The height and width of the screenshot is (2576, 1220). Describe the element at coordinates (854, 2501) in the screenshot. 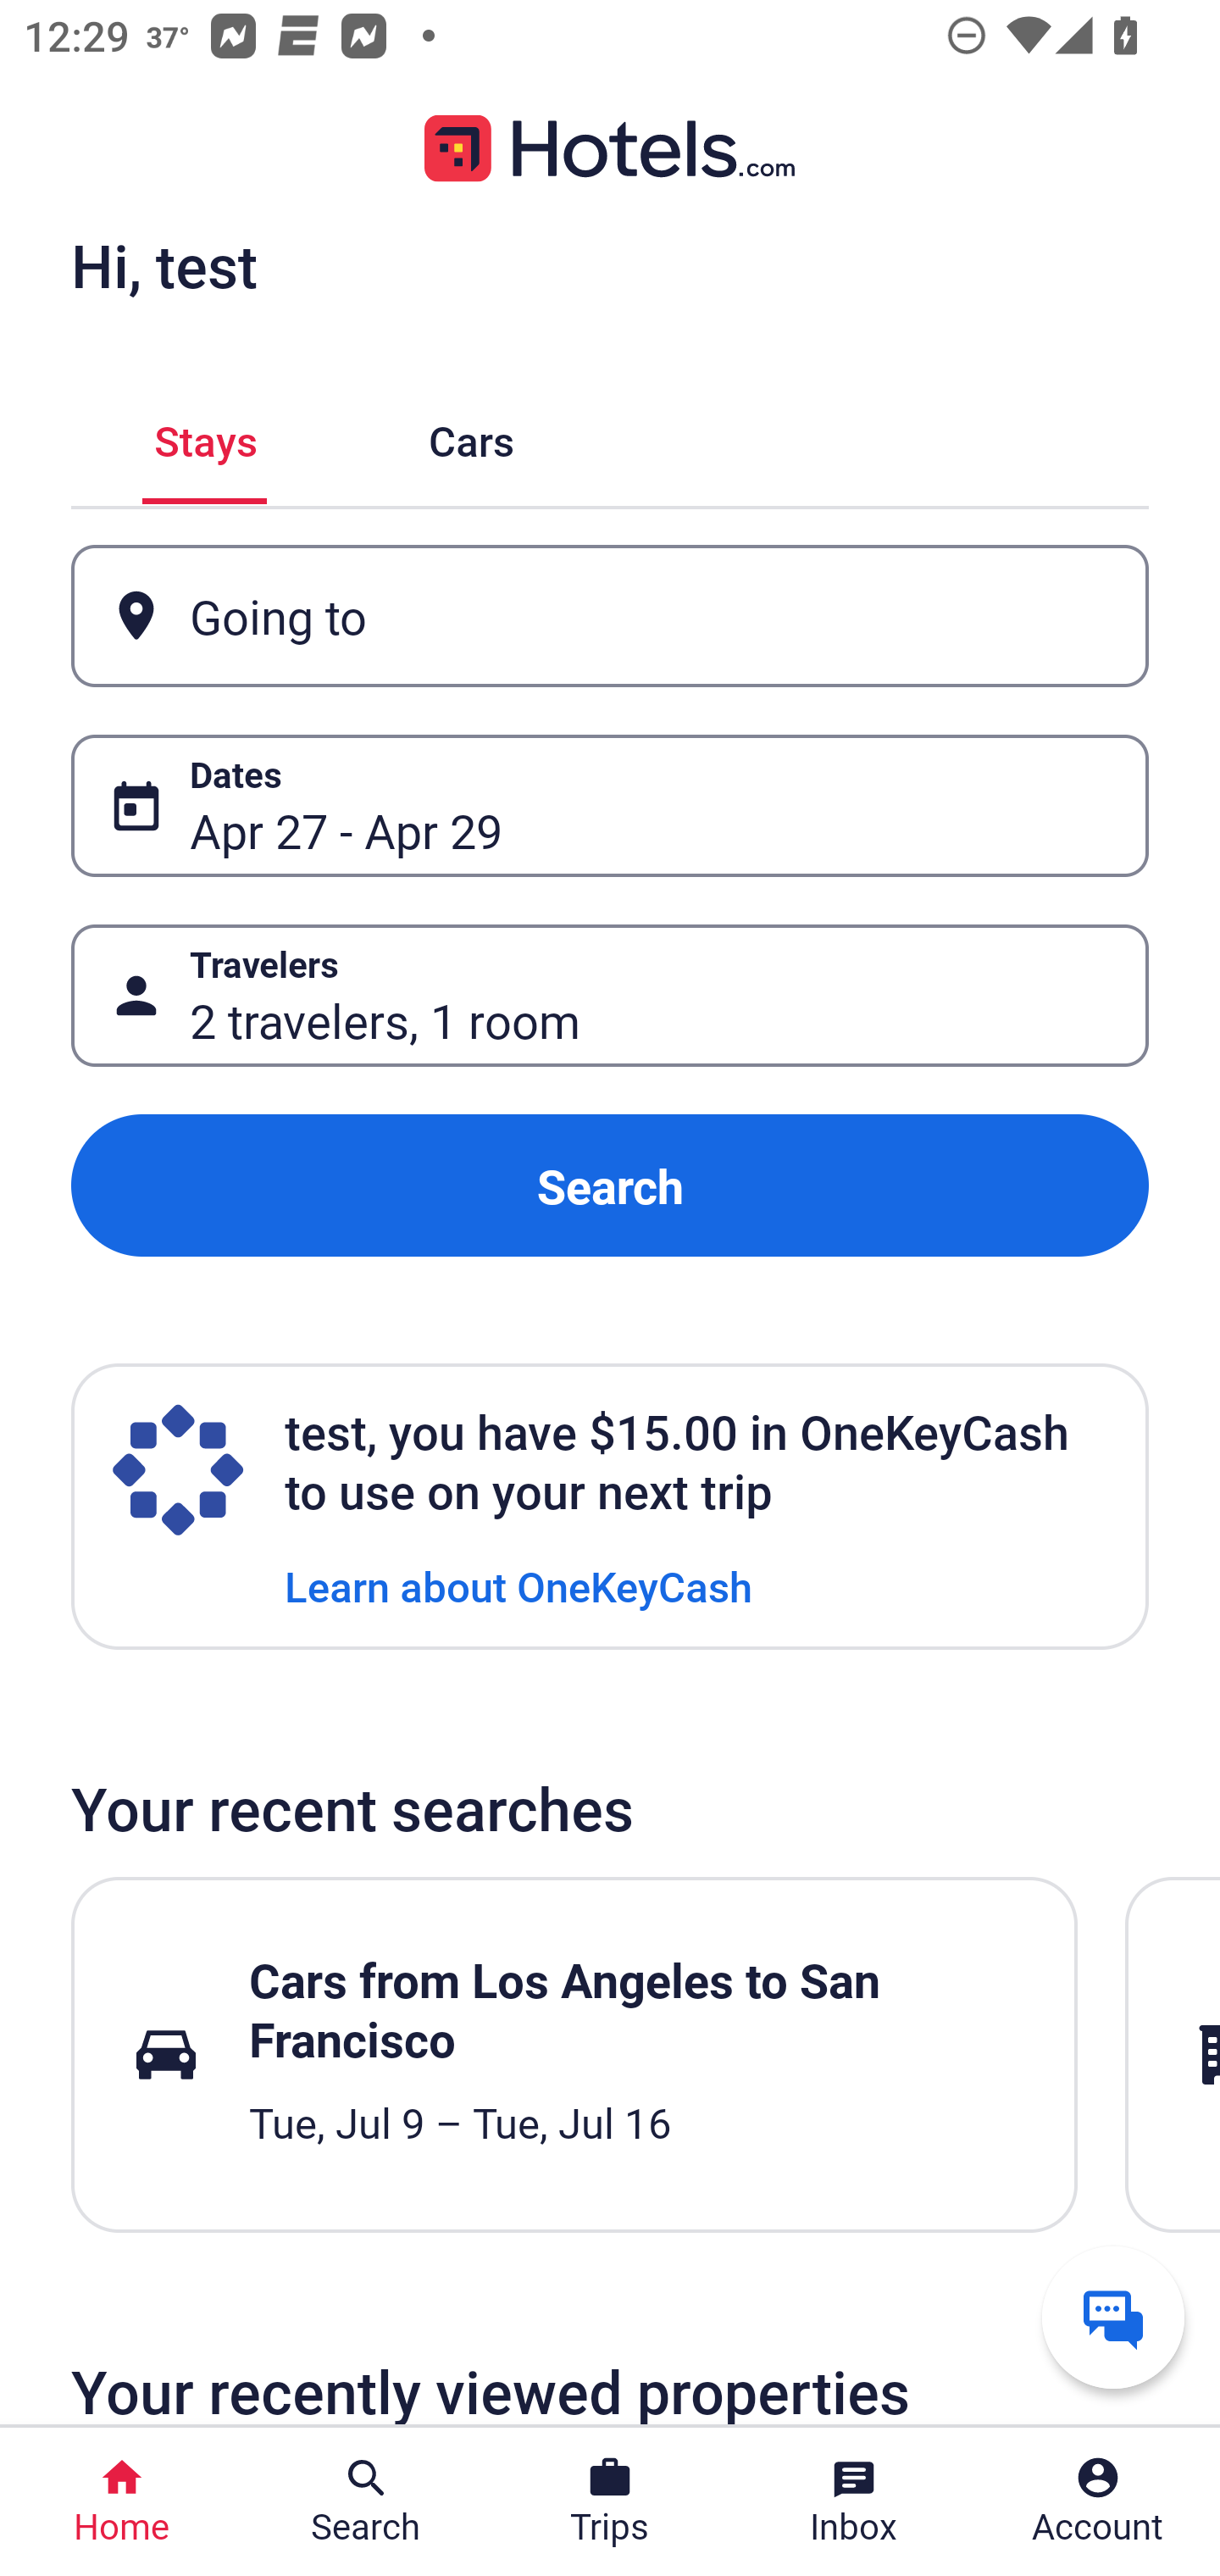

I see `Inbox Inbox Button` at that location.